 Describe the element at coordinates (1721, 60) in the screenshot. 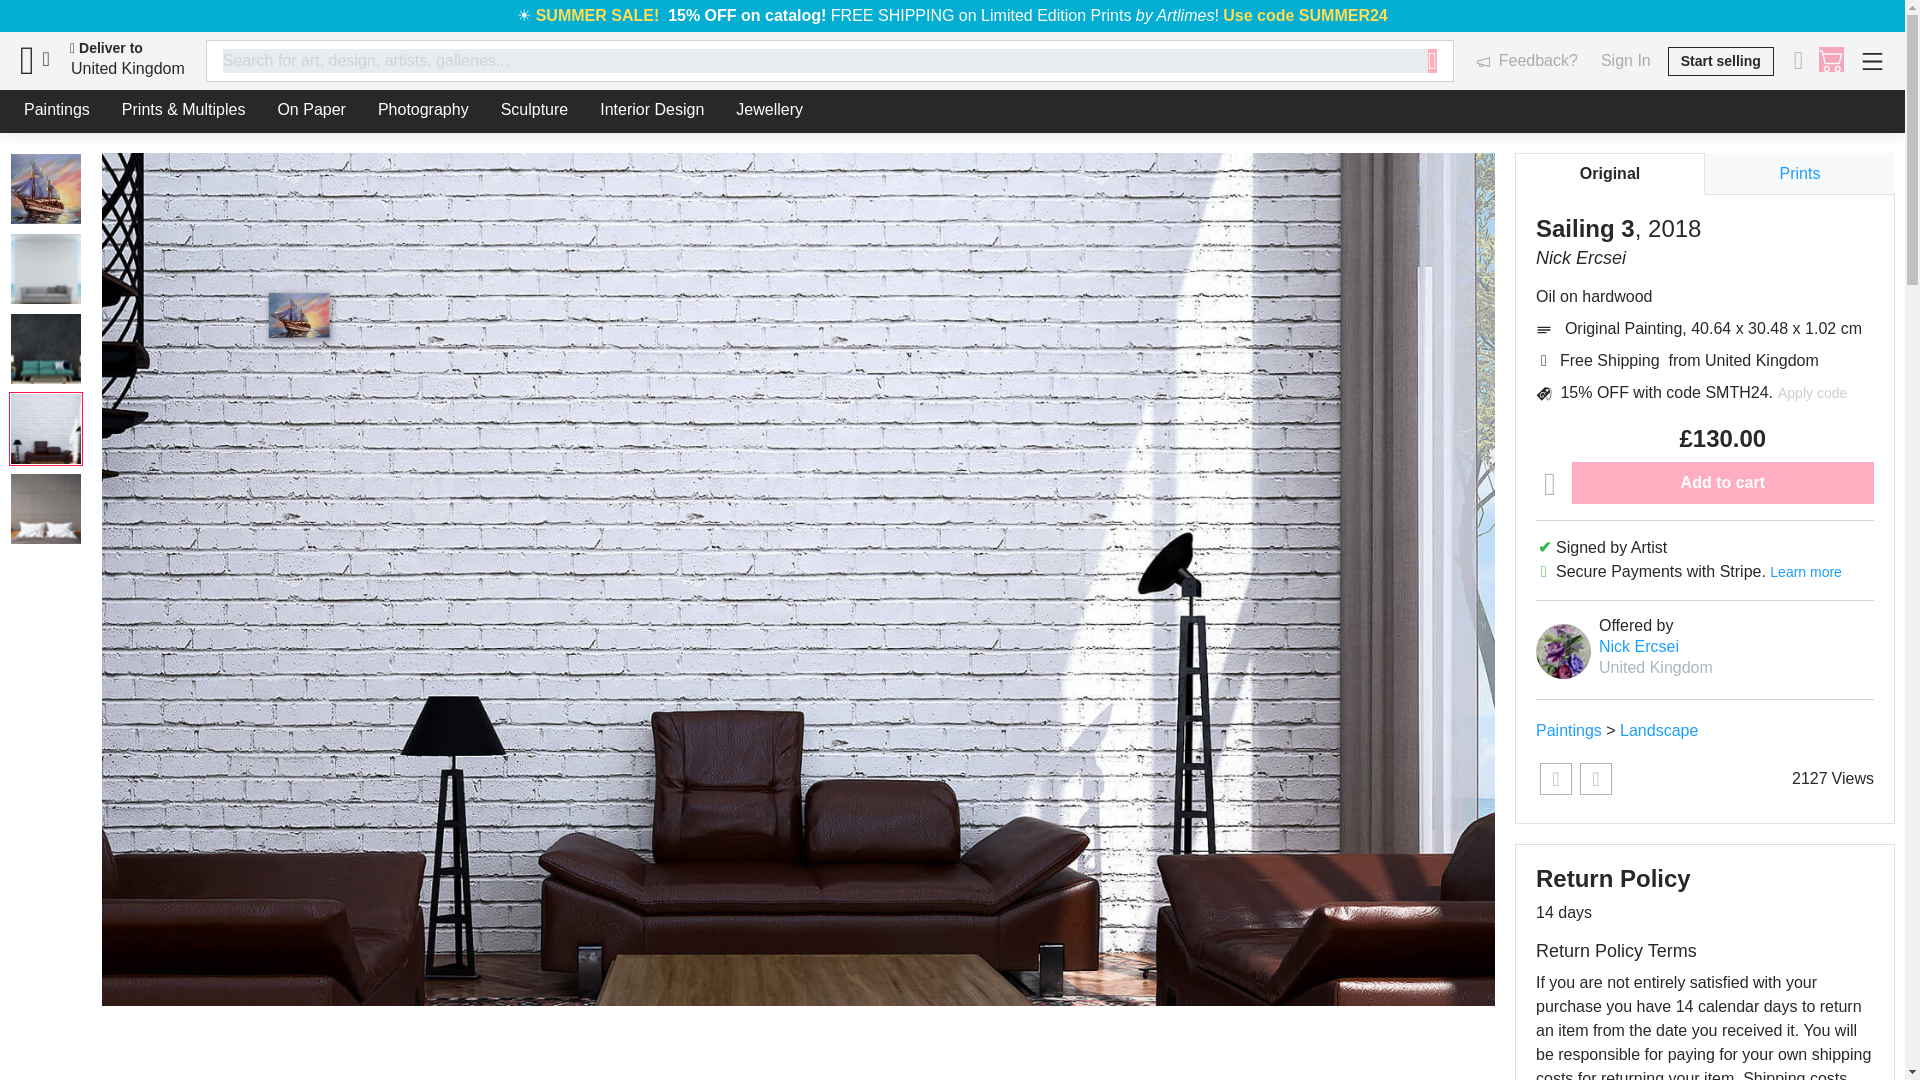

I see `Start selling` at that location.